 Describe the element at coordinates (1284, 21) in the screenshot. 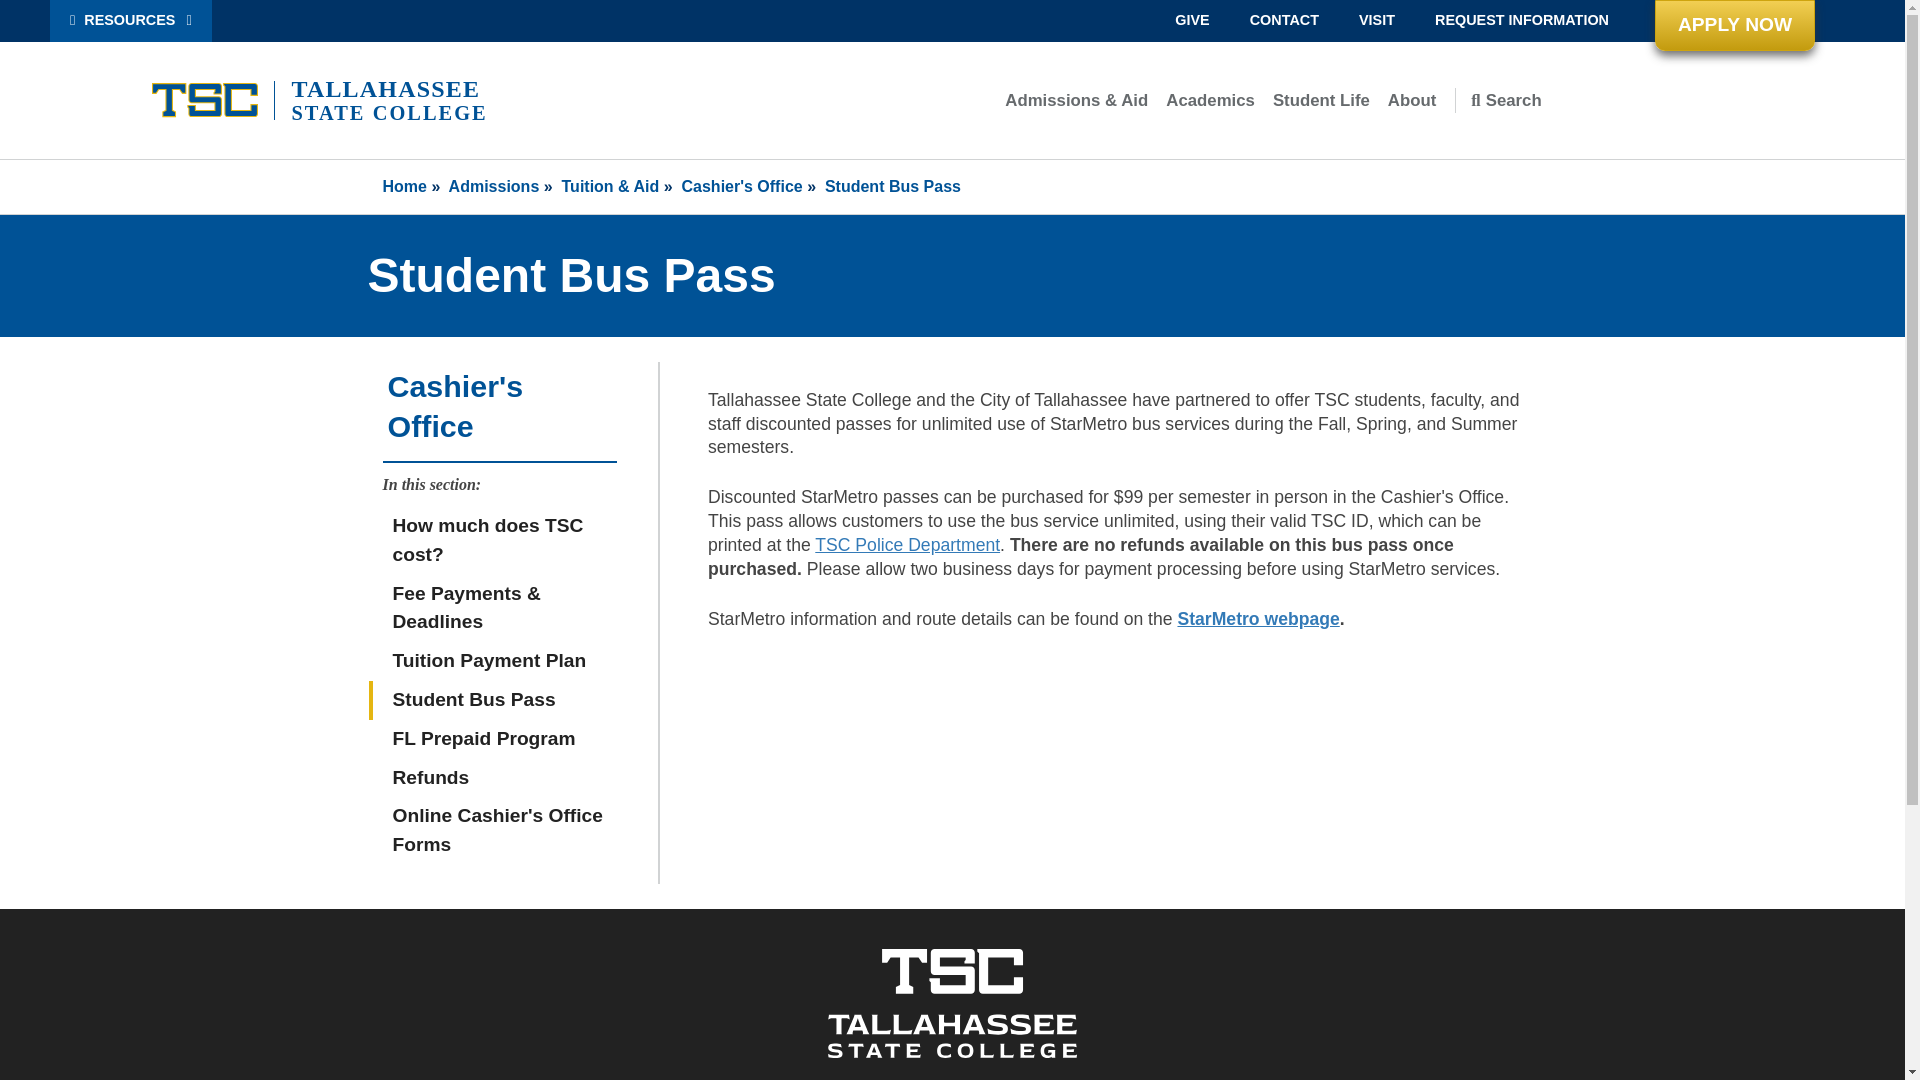

I see `CONTACT` at that location.